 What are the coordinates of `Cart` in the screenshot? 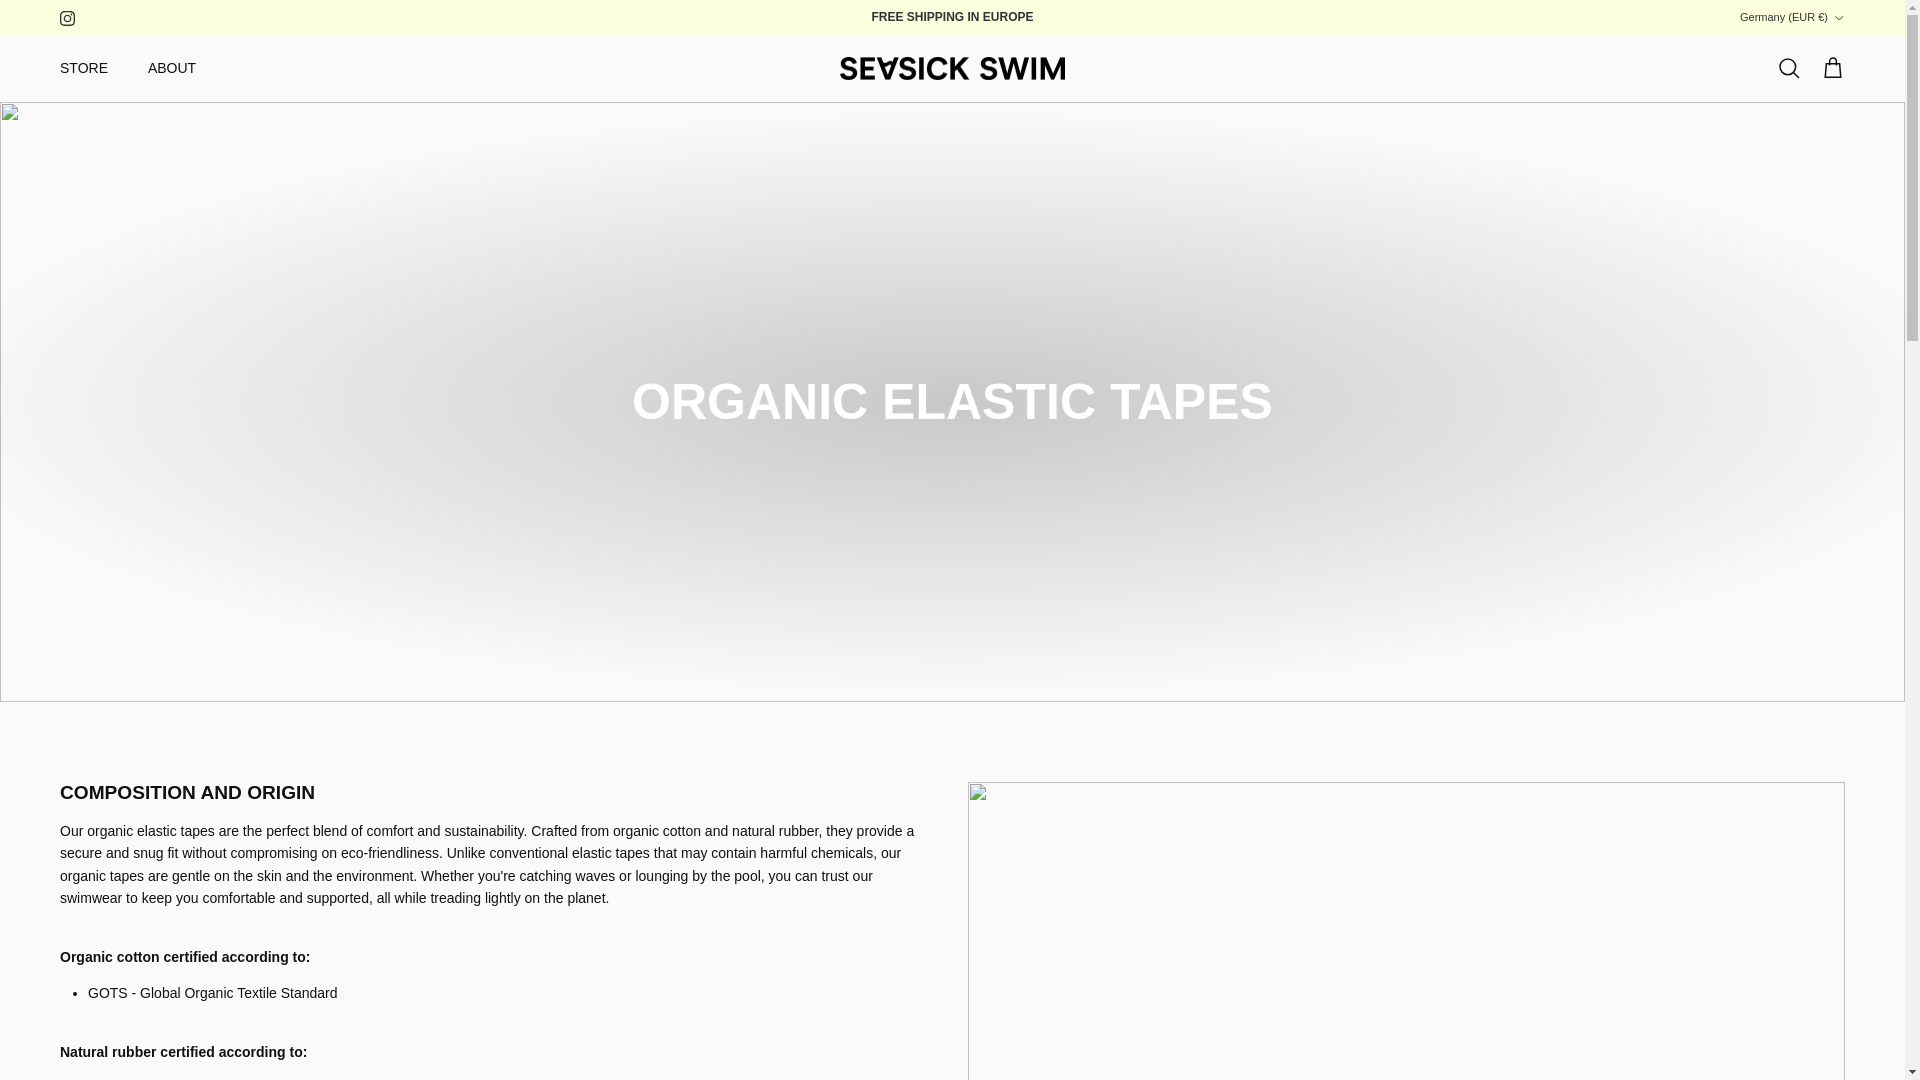 It's located at (1832, 69).